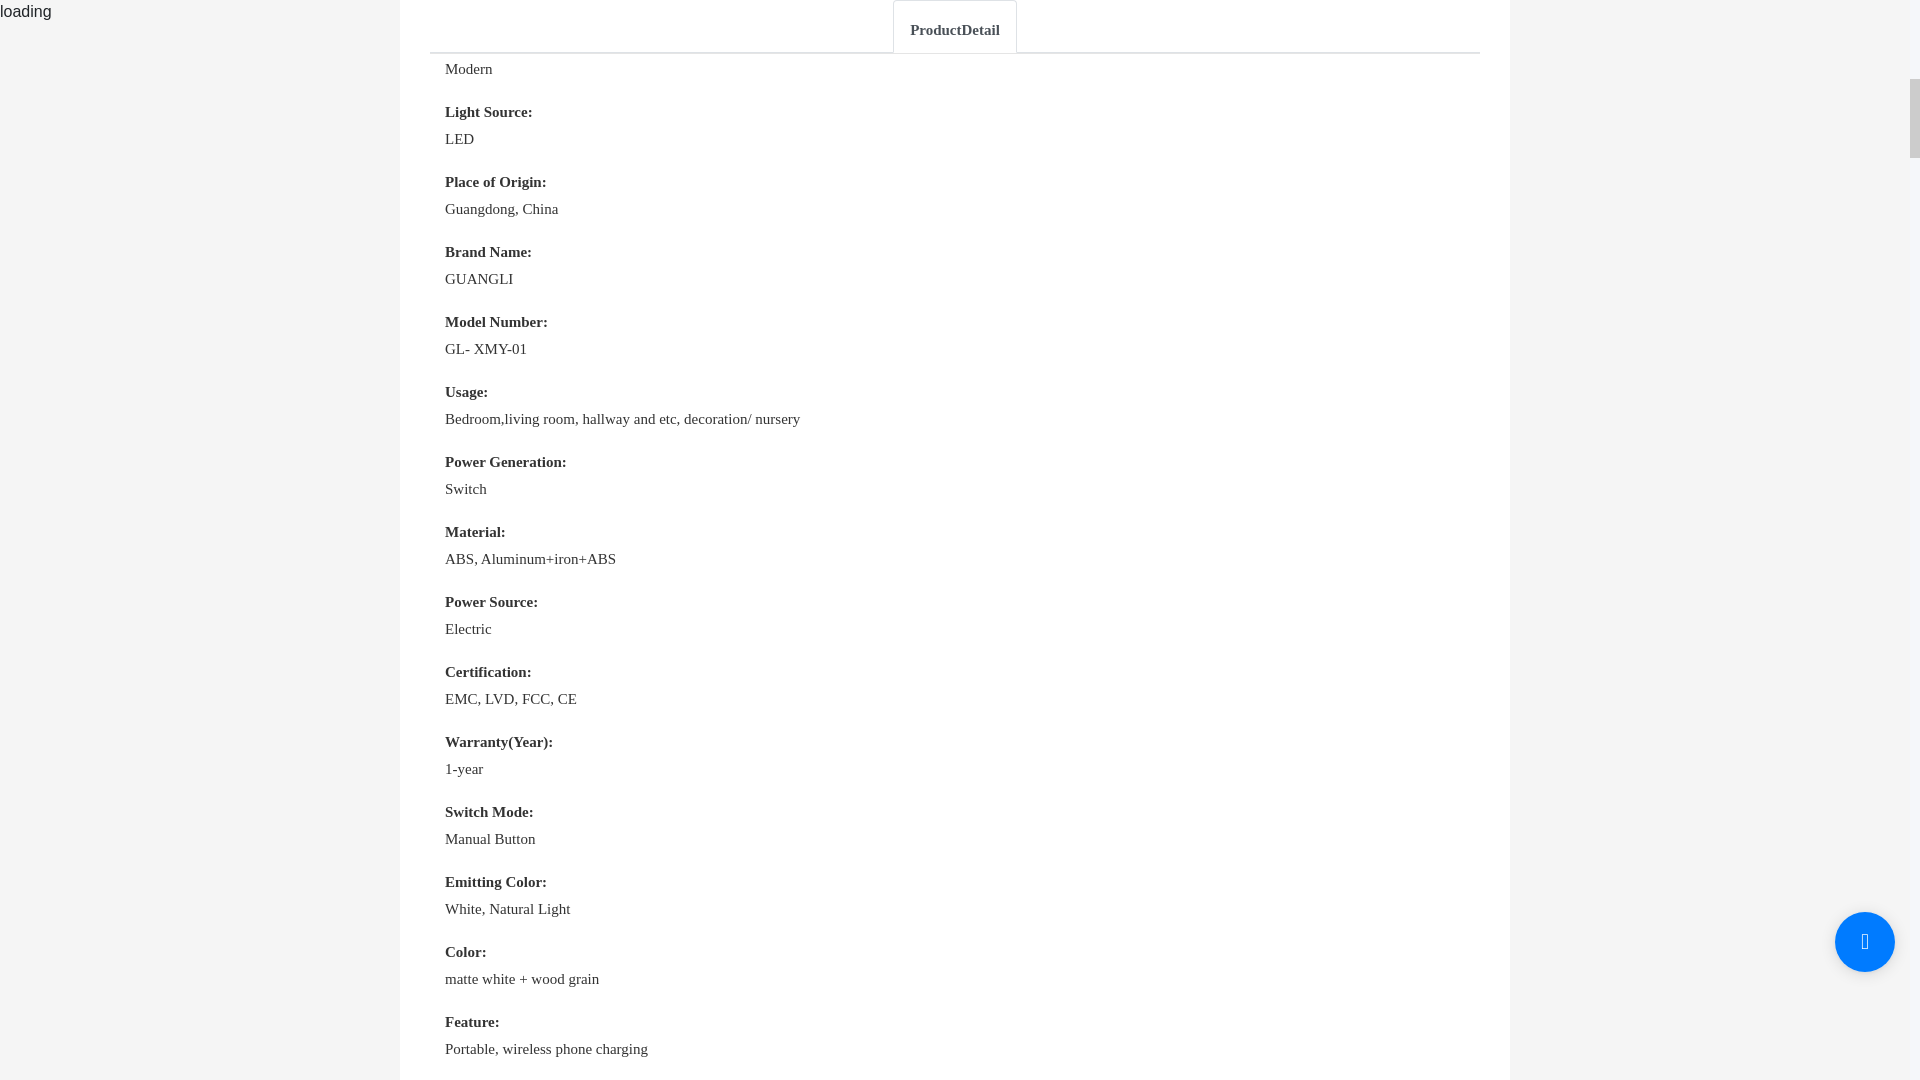 This screenshot has width=1920, height=1080. What do you see at coordinates (954, 140) in the screenshot?
I see `LED` at bounding box center [954, 140].